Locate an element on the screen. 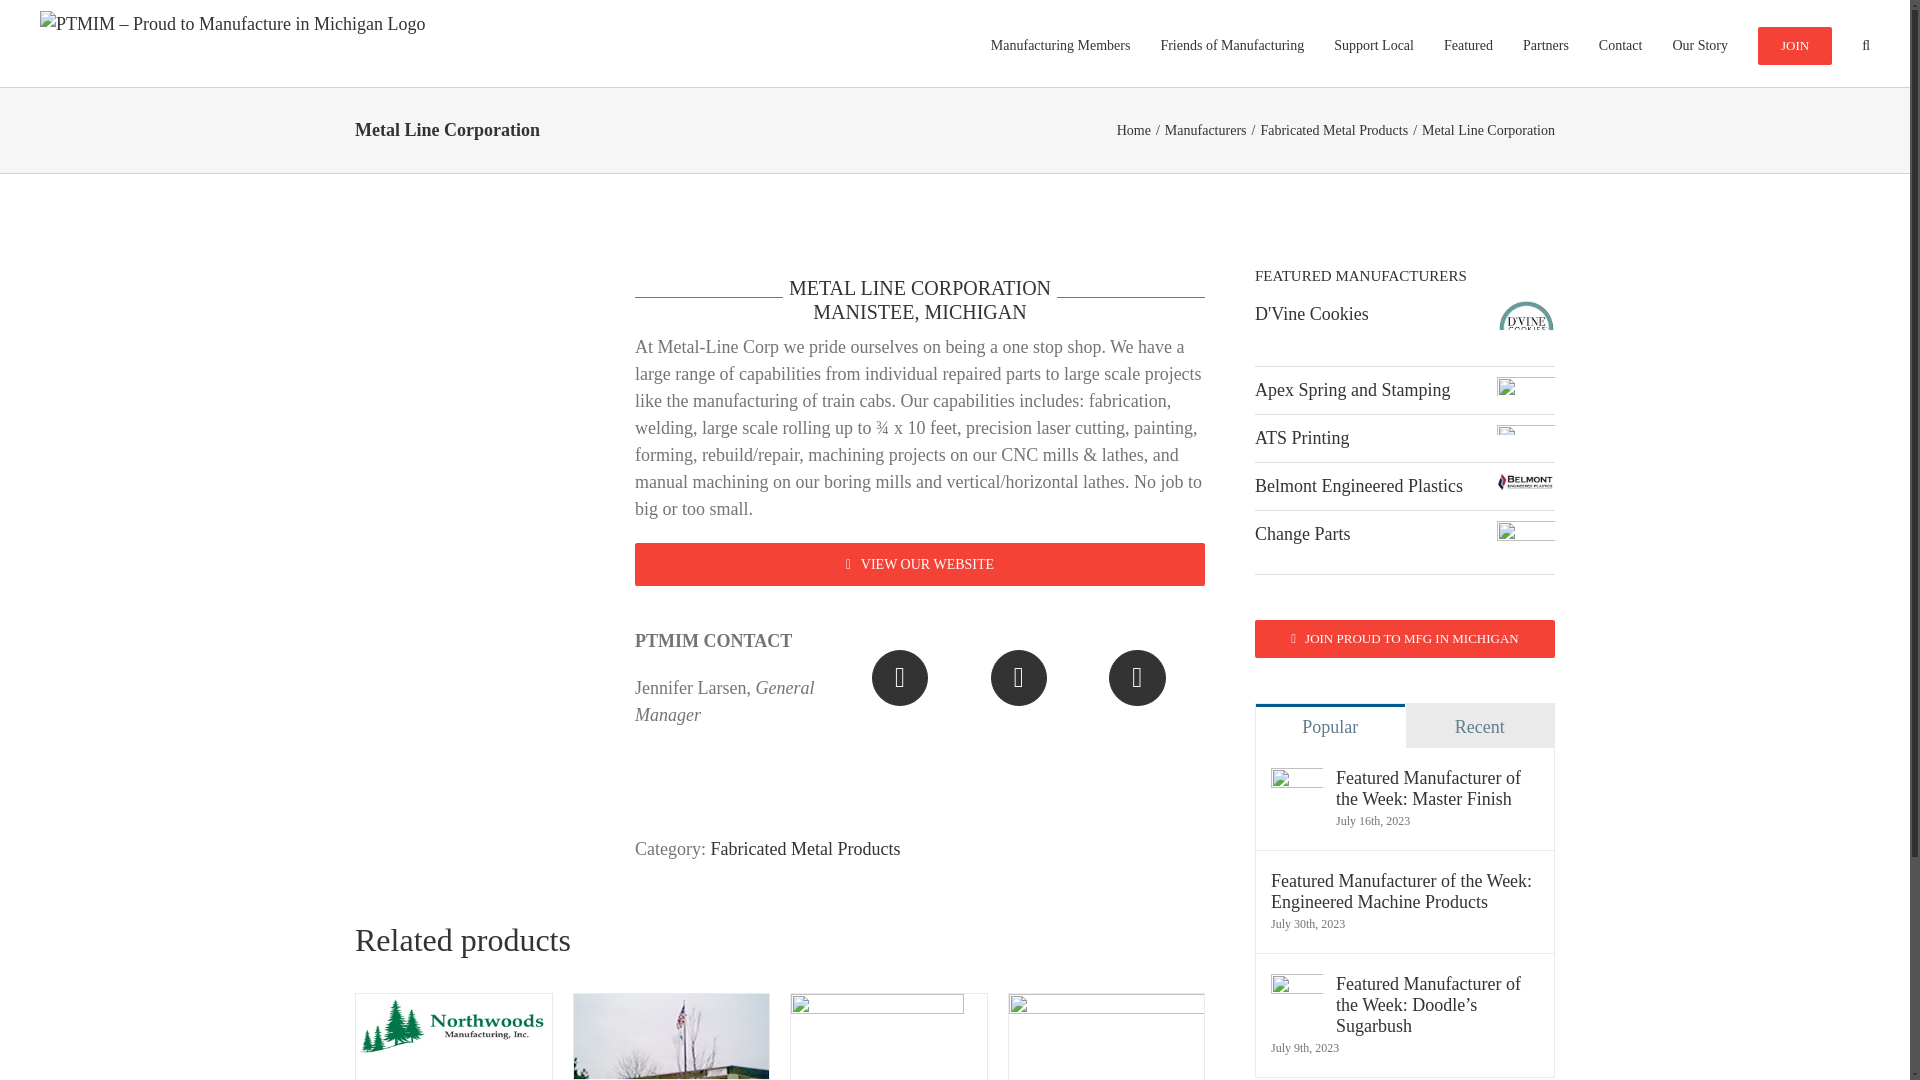 The height and width of the screenshot is (1080, 1920). Support Local is located at coordinates (1374, 44).